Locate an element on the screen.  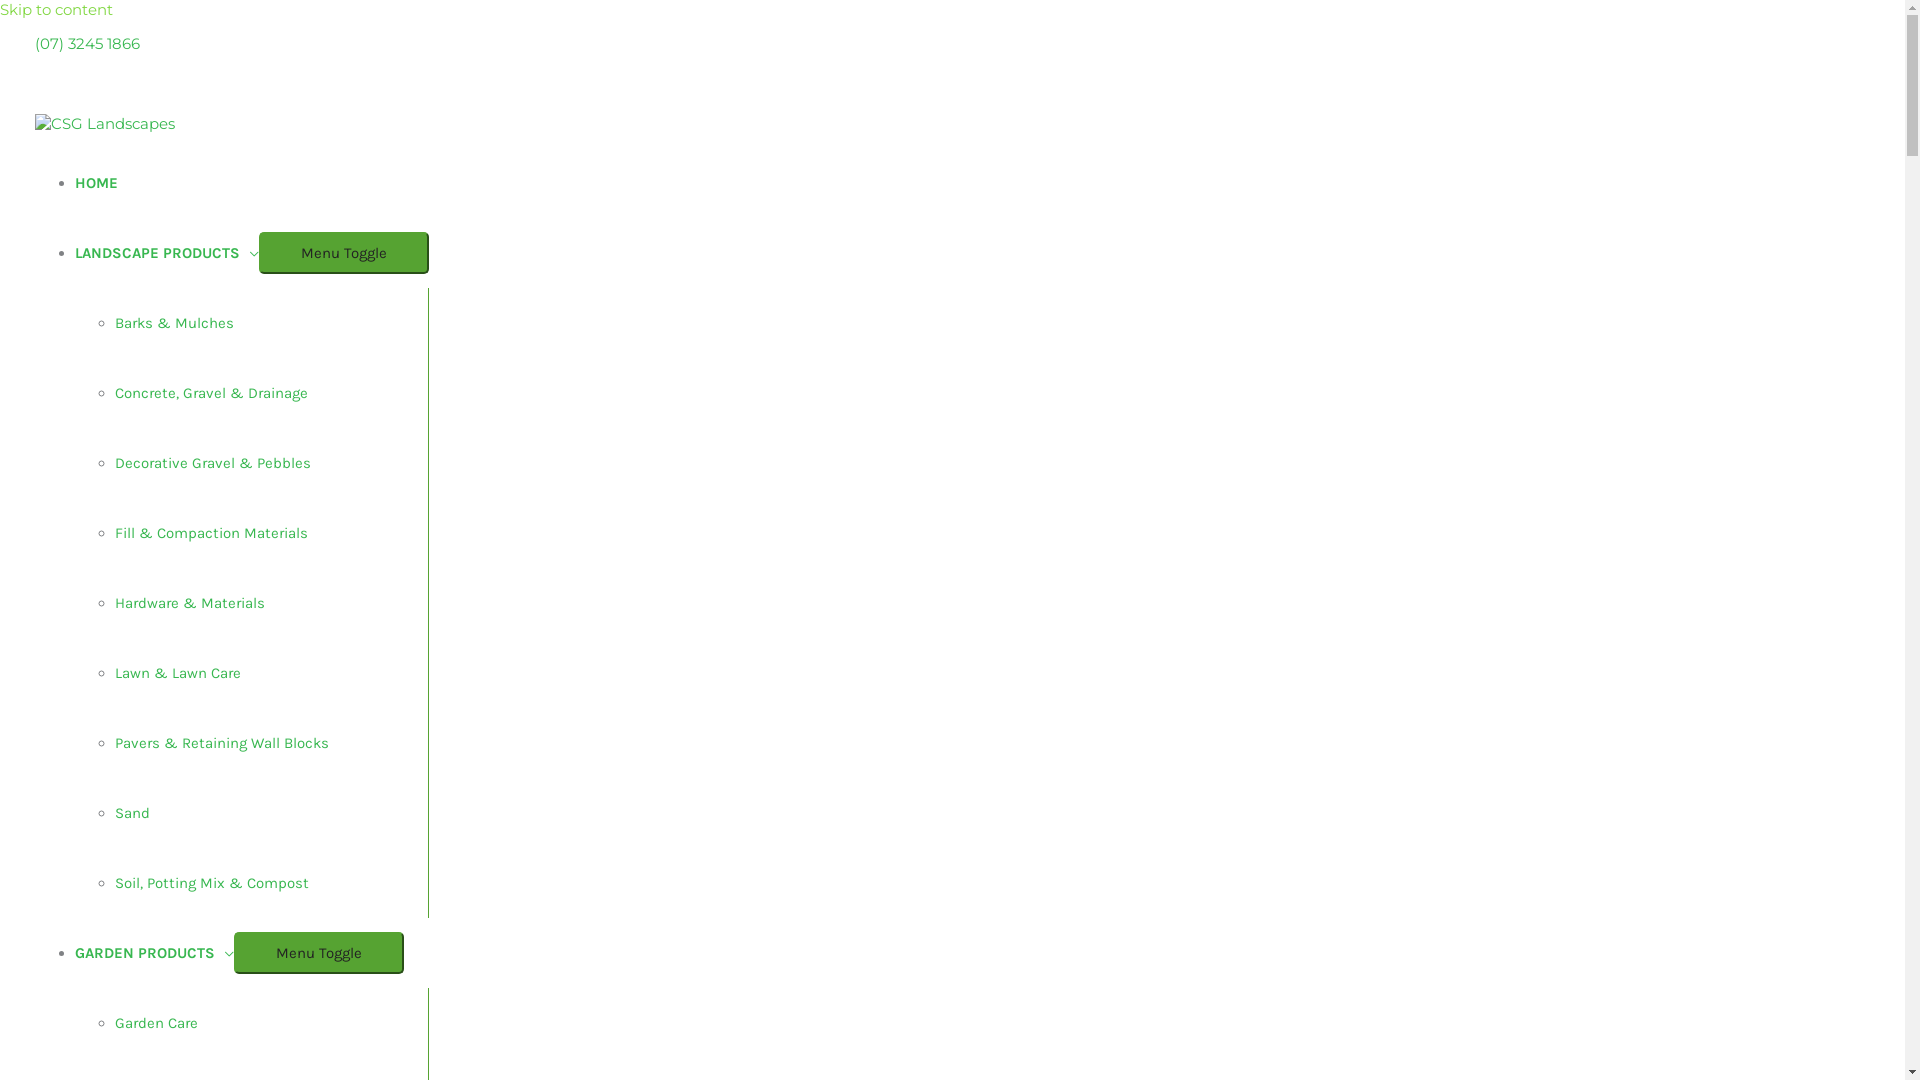
(07) 3245 1866 is located at coordinates (88, 44).